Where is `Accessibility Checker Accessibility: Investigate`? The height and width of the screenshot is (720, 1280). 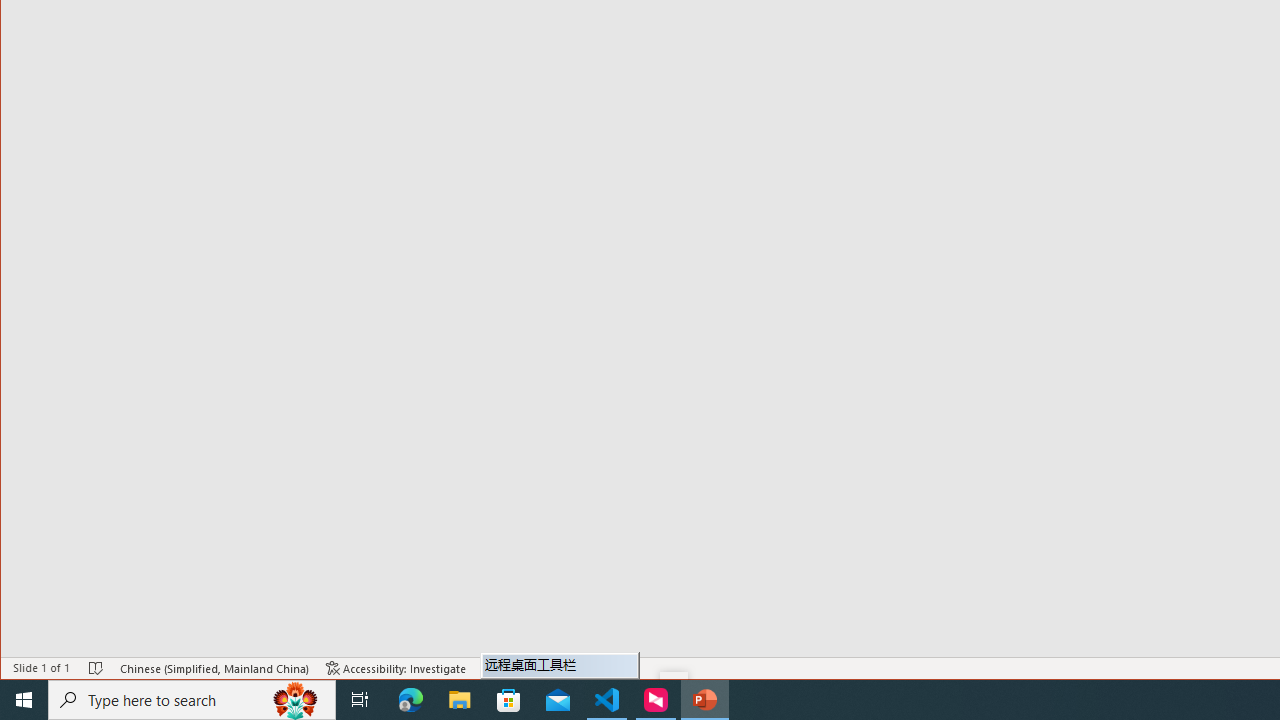
Accessibility Checker Accessibility: Investigate is located at coordinates (396, 668).